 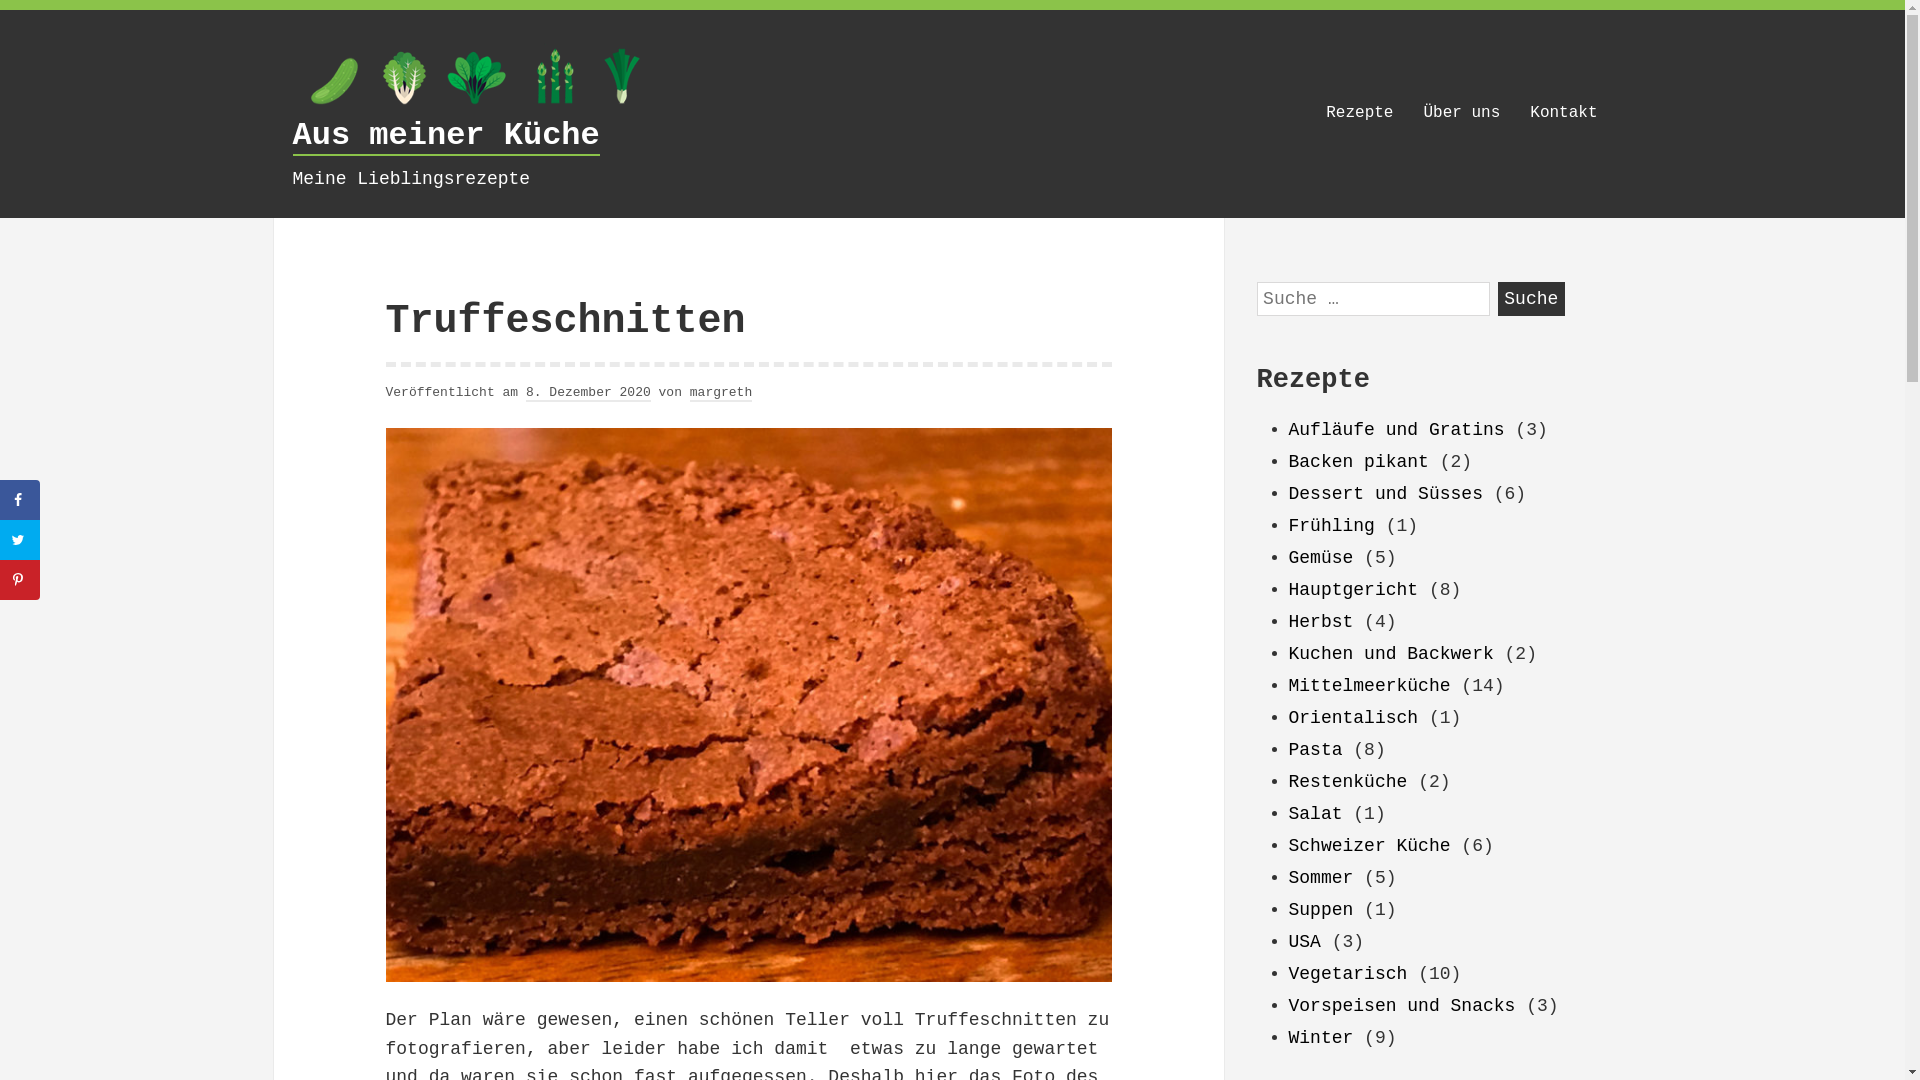 I want to click on Sommer, so click(x=1320, y=878).